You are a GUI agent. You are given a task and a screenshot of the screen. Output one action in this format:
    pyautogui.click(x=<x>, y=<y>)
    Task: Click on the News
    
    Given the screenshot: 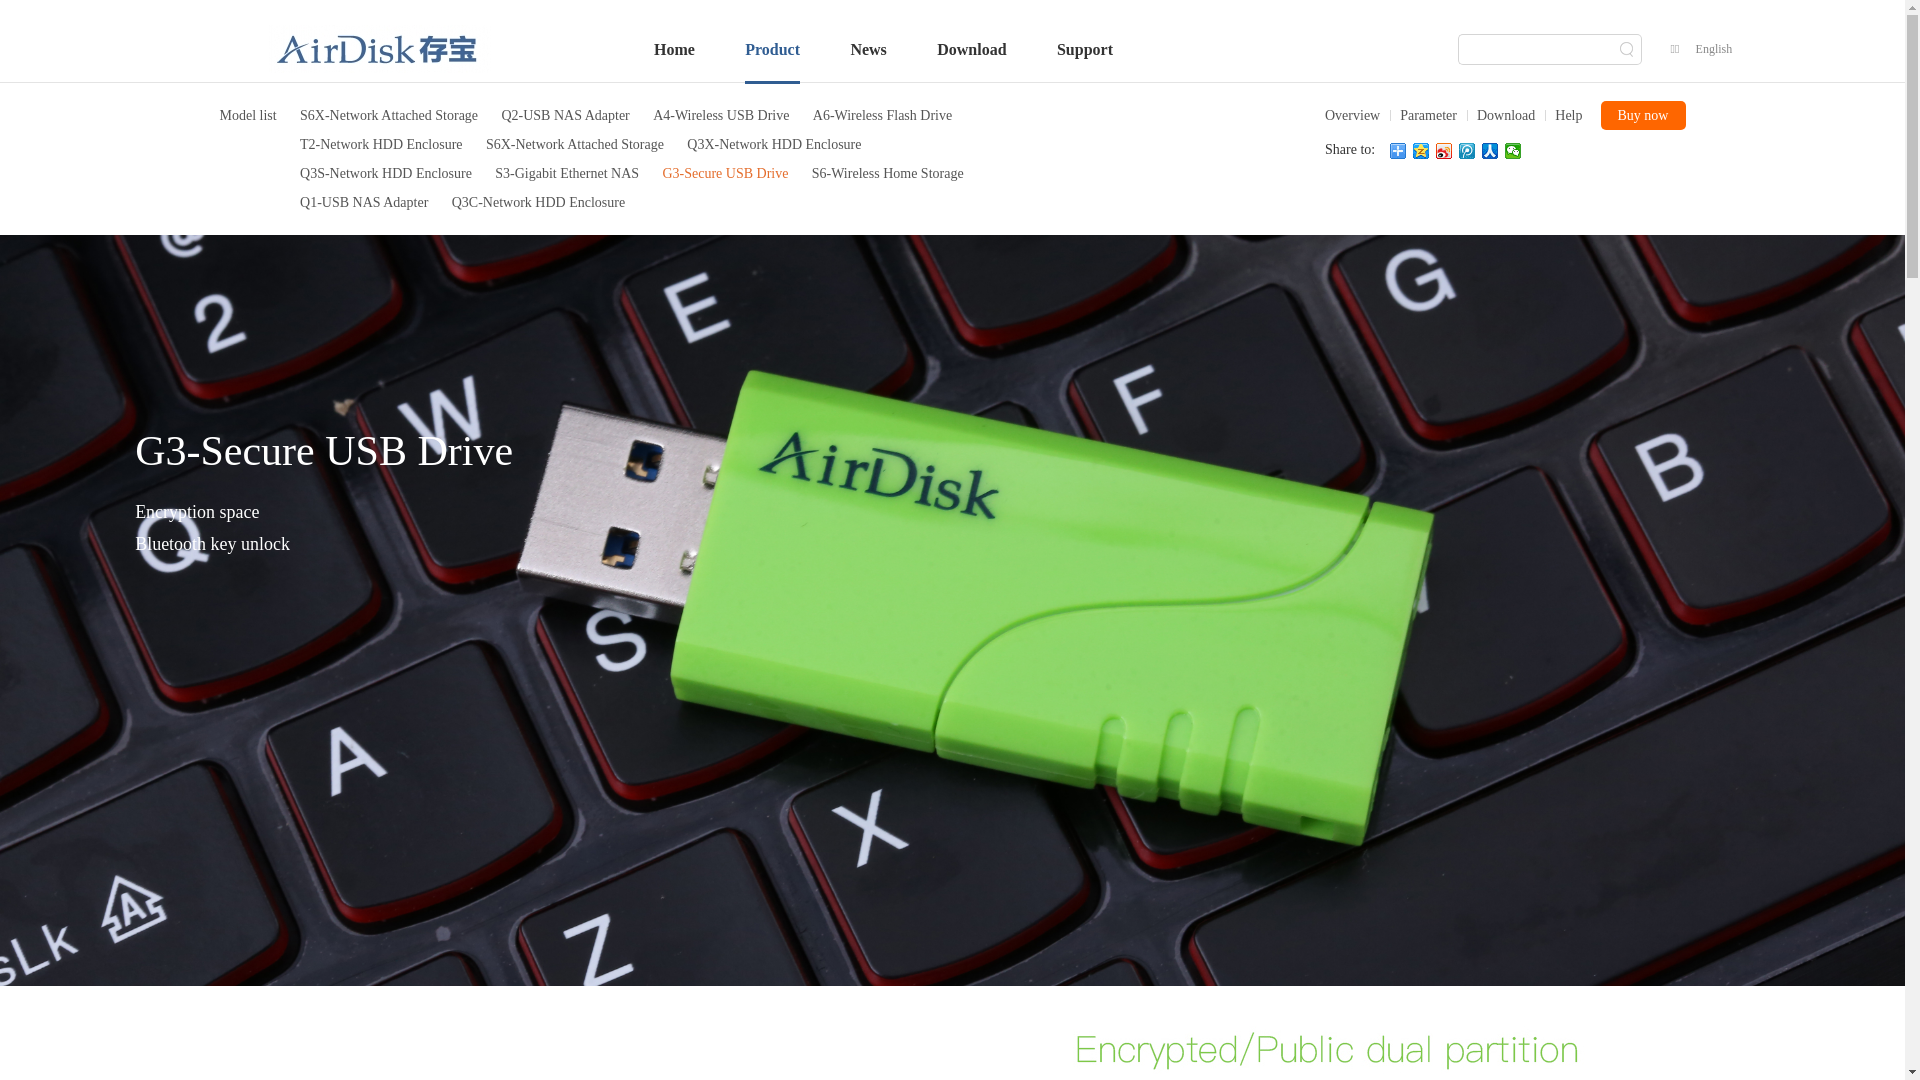 What is the action you would take?
    pyautogui.click(x=868, y=50)
    